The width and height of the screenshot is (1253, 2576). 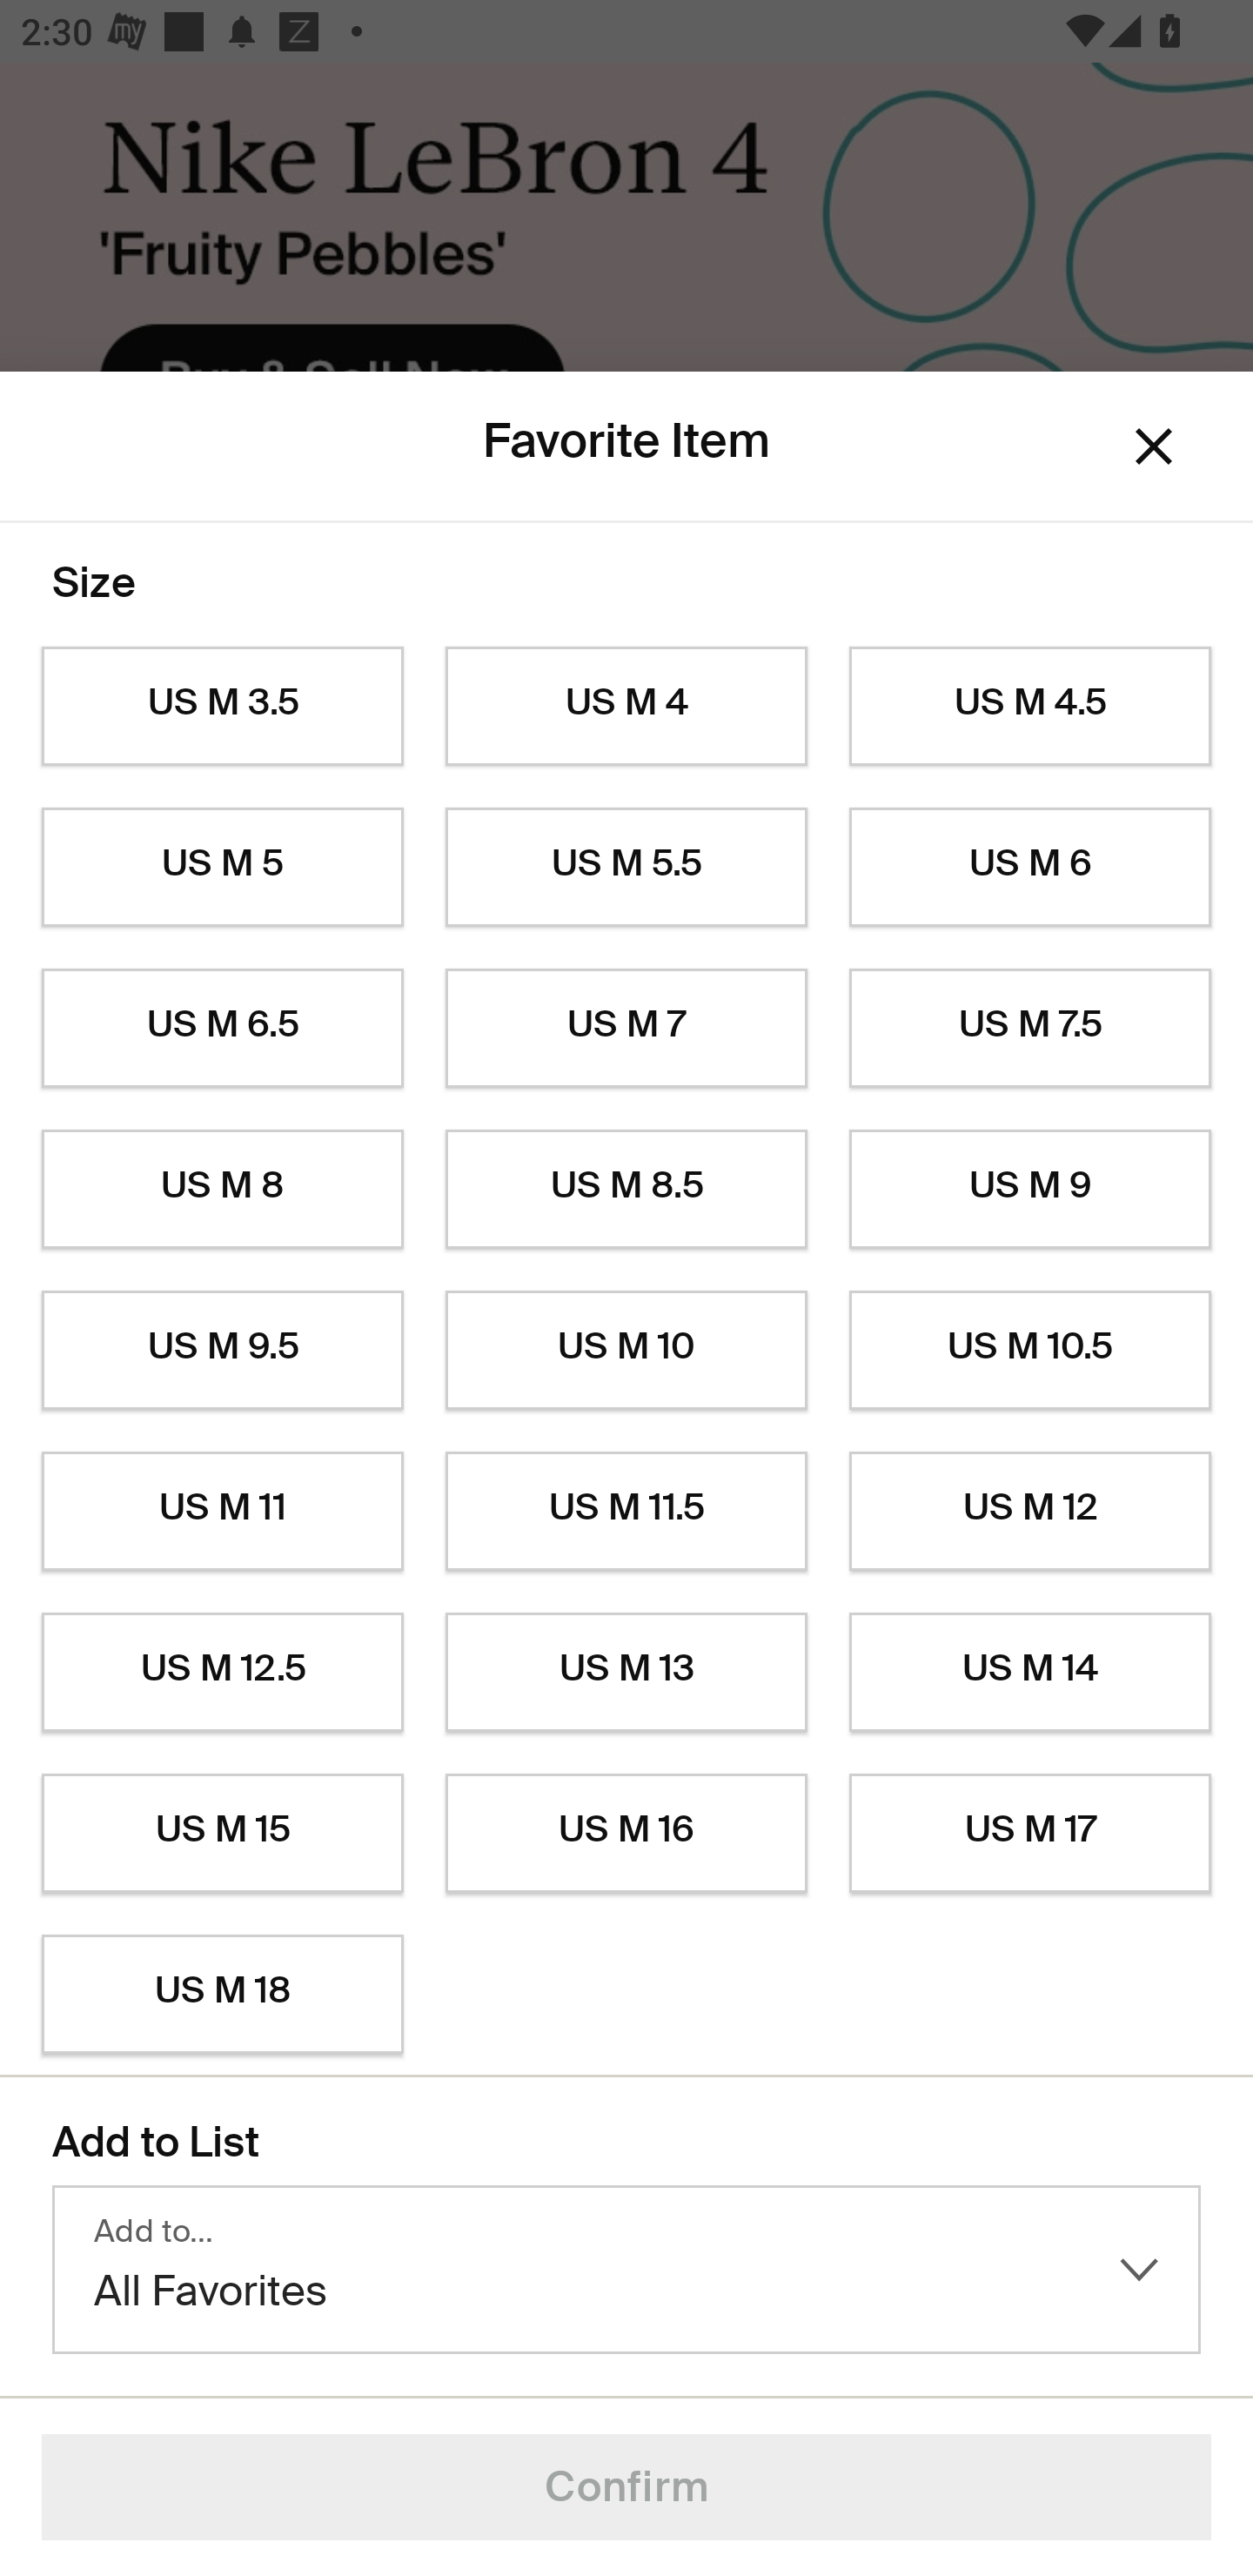 I want to click on US M 6, so click(x=1030, y=867).